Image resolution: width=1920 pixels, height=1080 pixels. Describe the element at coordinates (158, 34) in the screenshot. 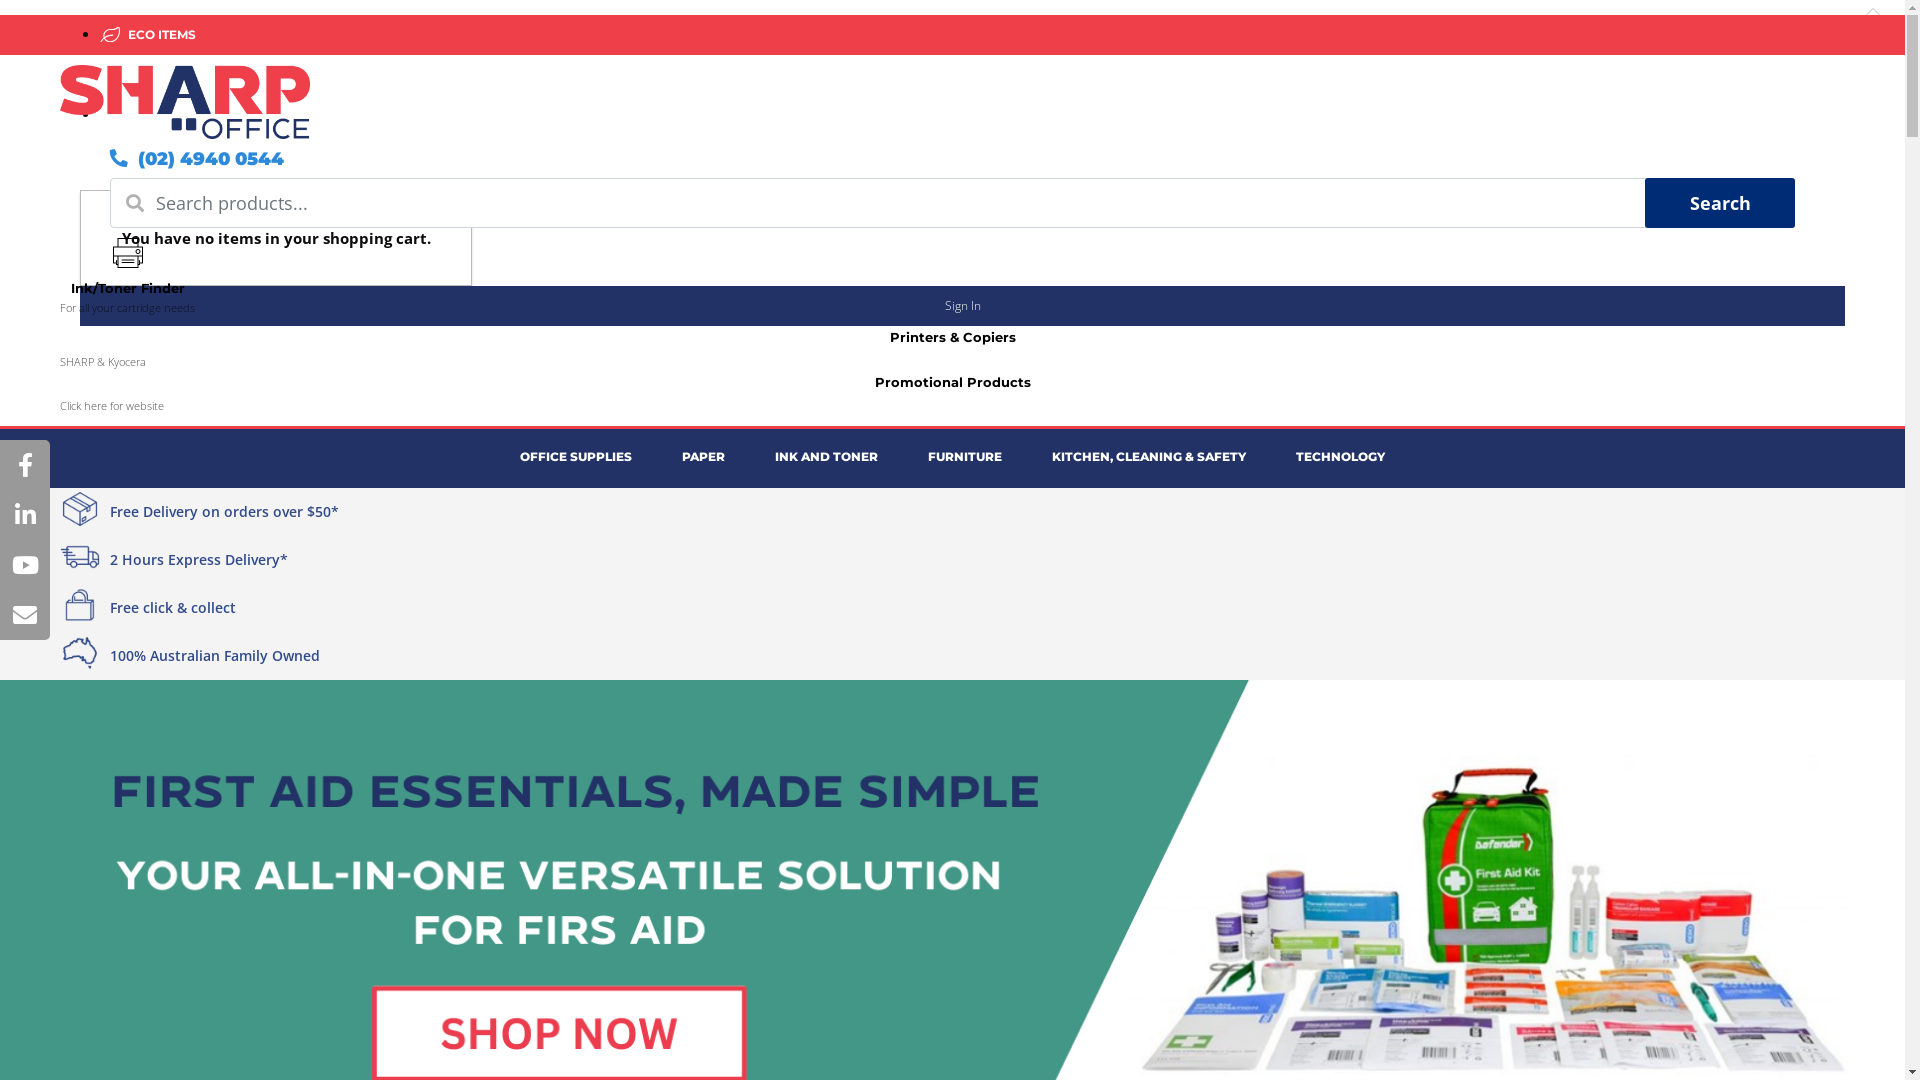

I see `ECO ITEMS` at that location.